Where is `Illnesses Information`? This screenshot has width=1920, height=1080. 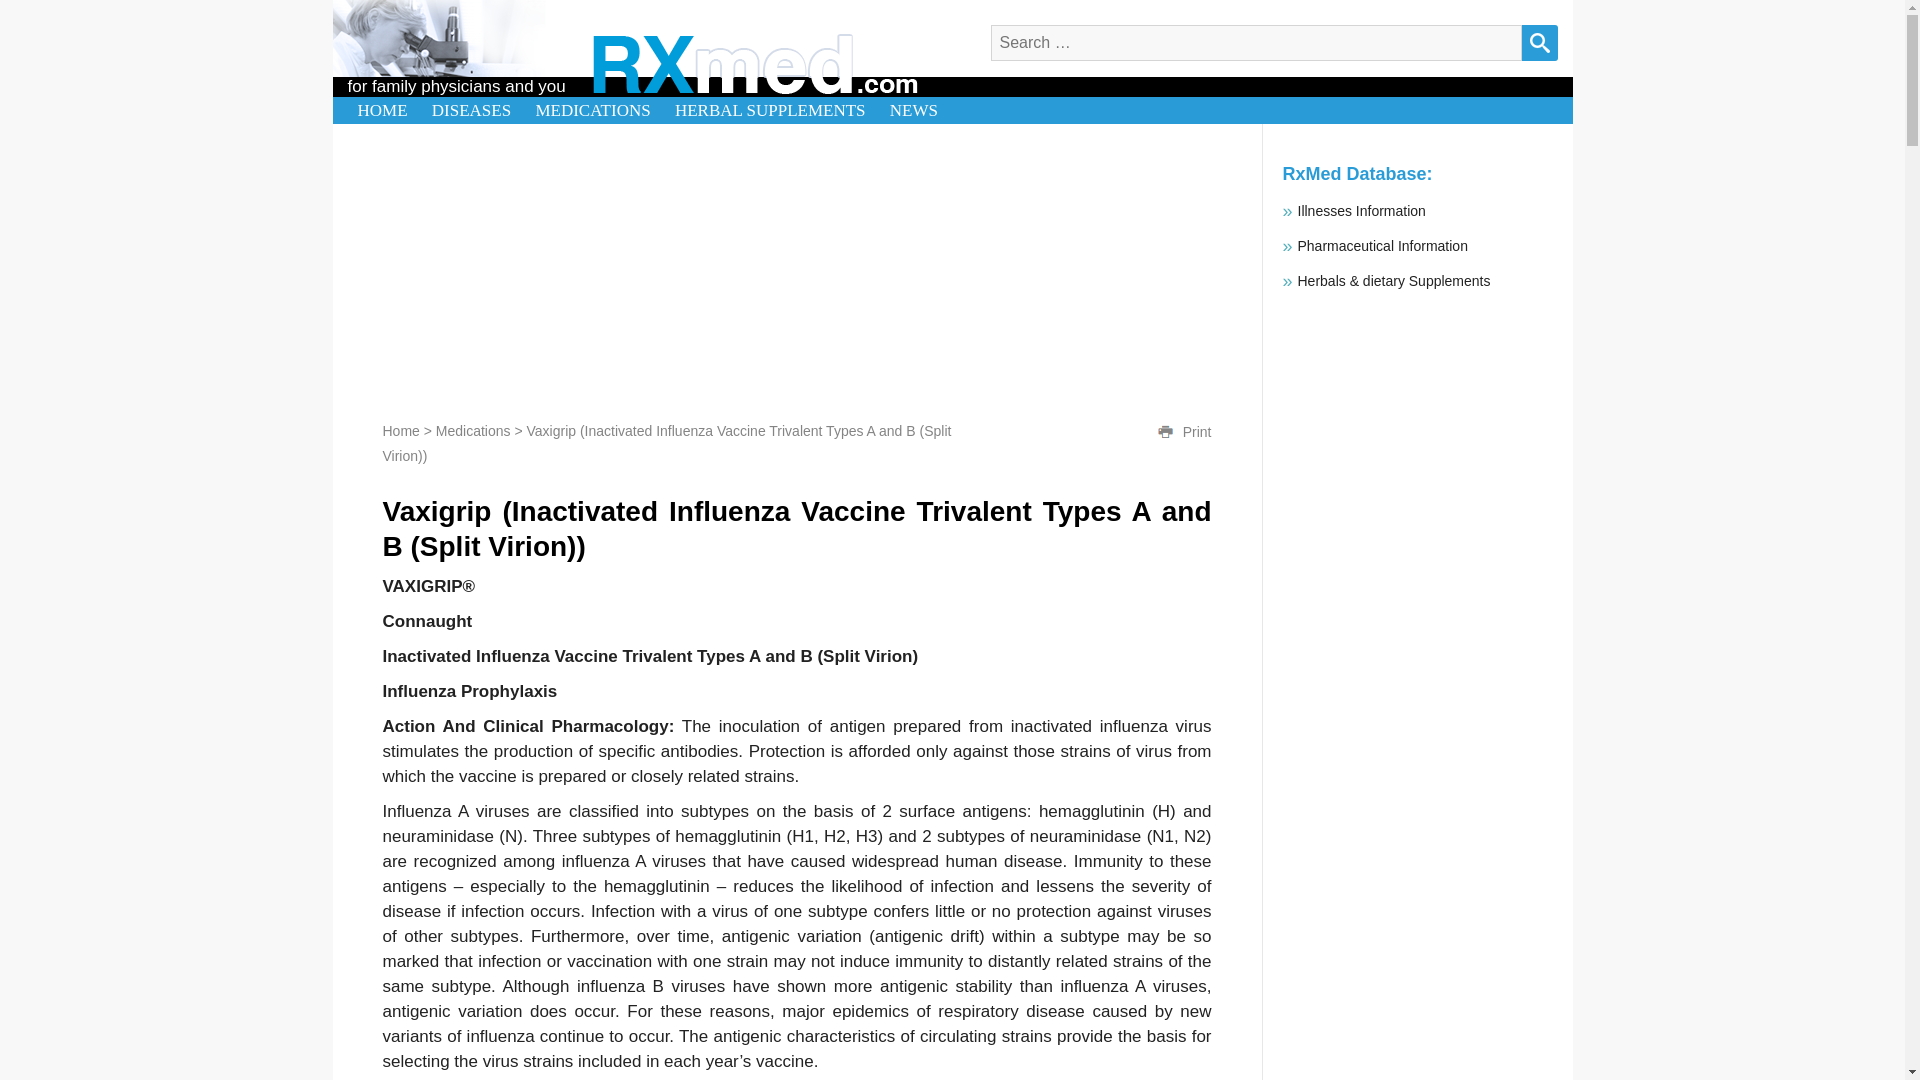
Illnesses Information is located at coordinates (1362, 211).